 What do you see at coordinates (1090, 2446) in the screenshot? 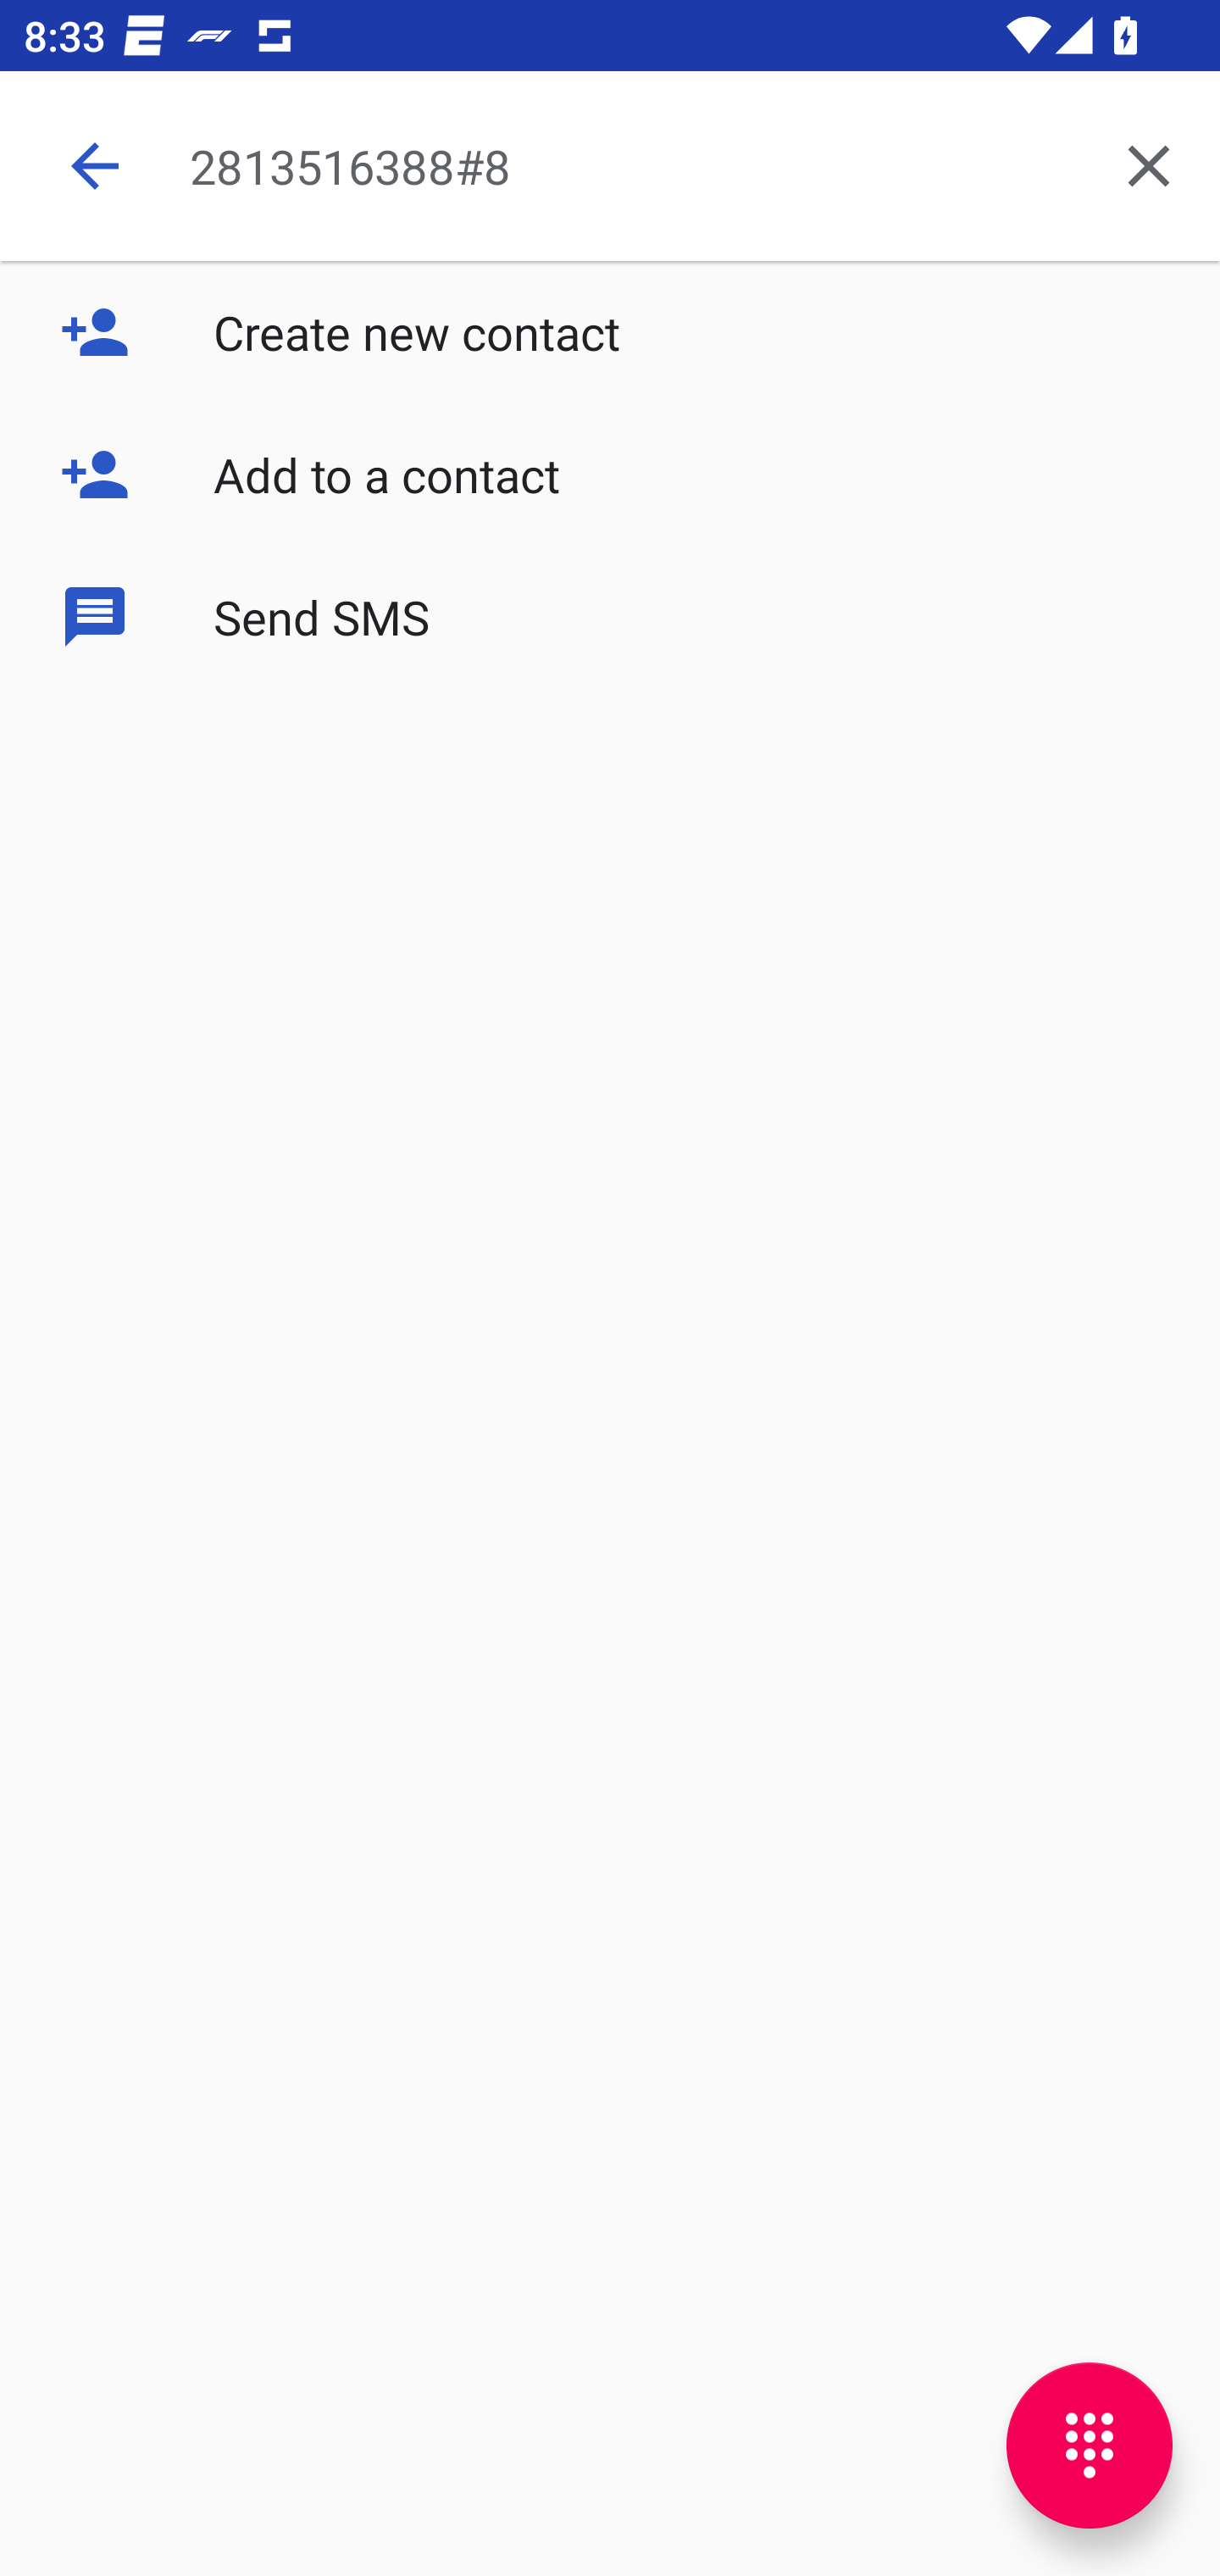
I see `key pad` at bounding box center [1090, 2446].